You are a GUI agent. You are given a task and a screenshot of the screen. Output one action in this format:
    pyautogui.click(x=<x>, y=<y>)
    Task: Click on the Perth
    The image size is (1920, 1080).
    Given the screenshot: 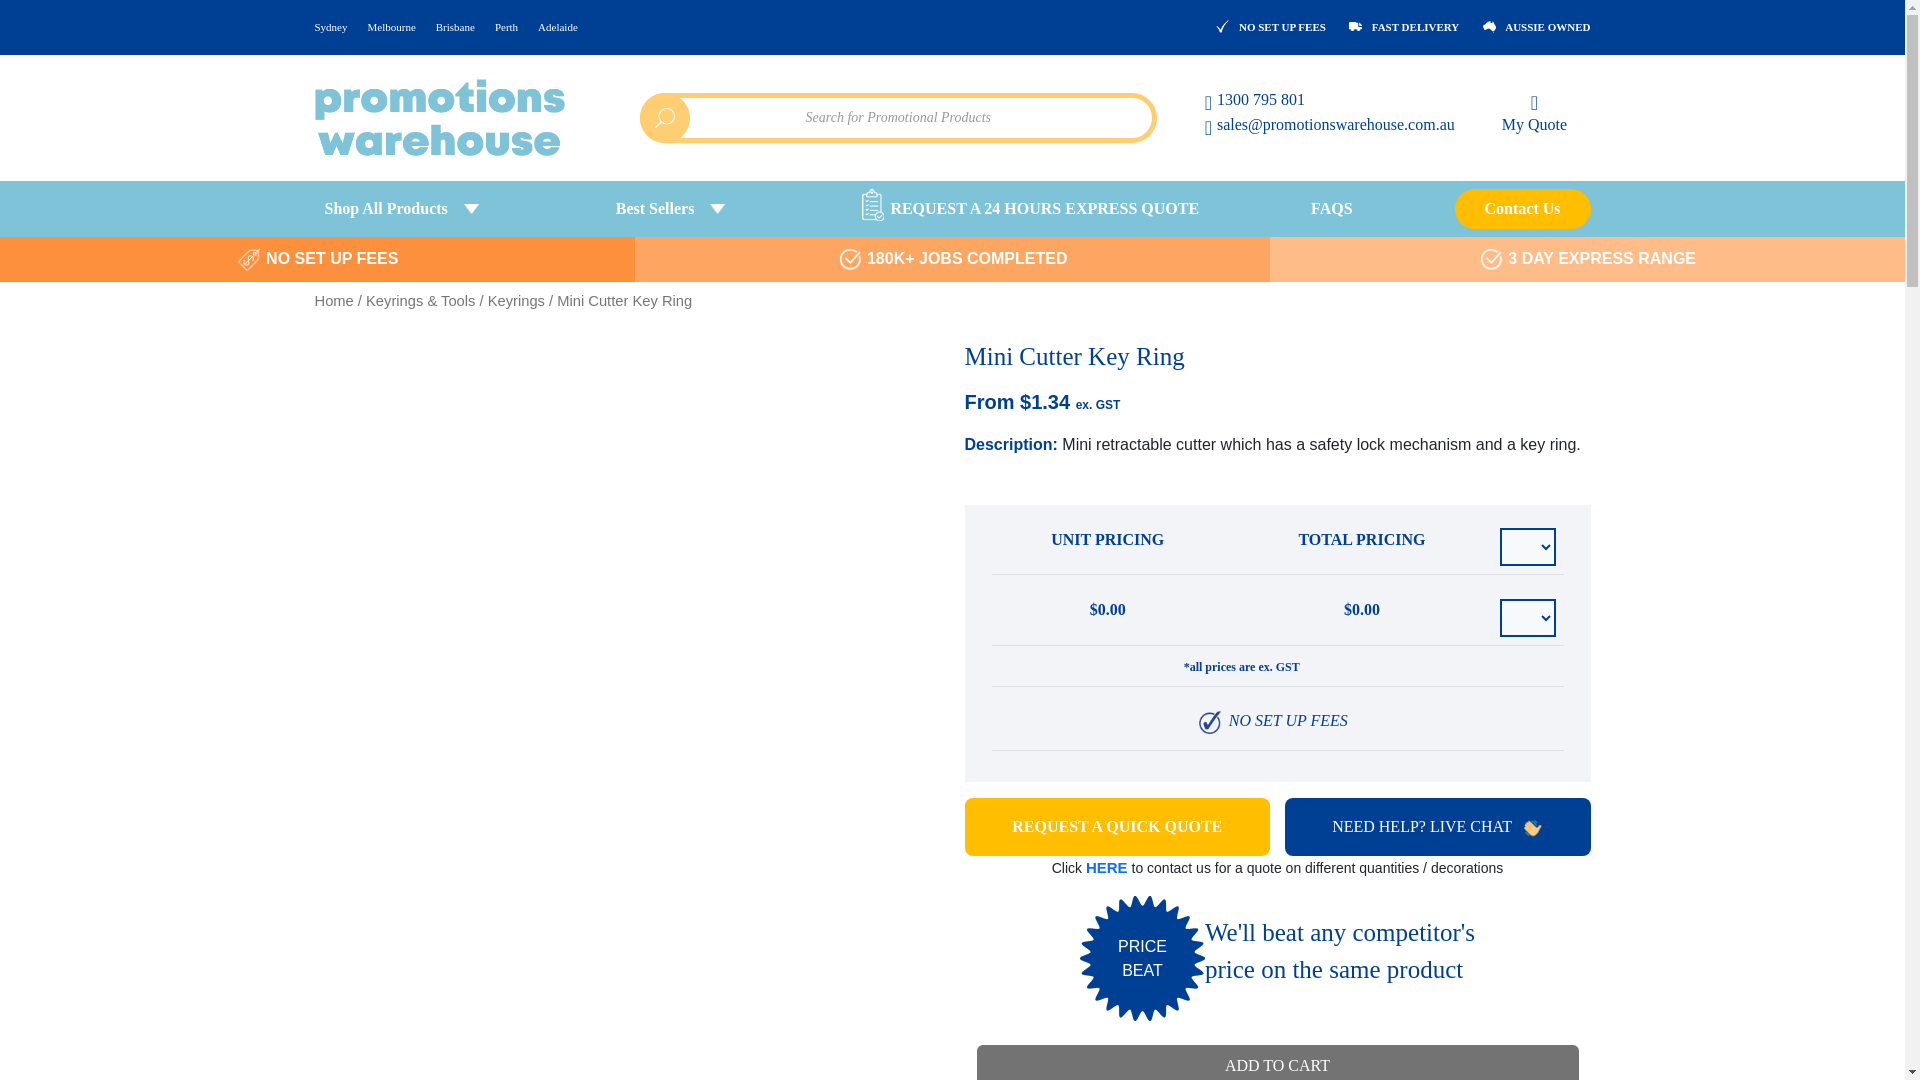 What is the action you would take?
    pyautogui.click(x=506, y=27)
    